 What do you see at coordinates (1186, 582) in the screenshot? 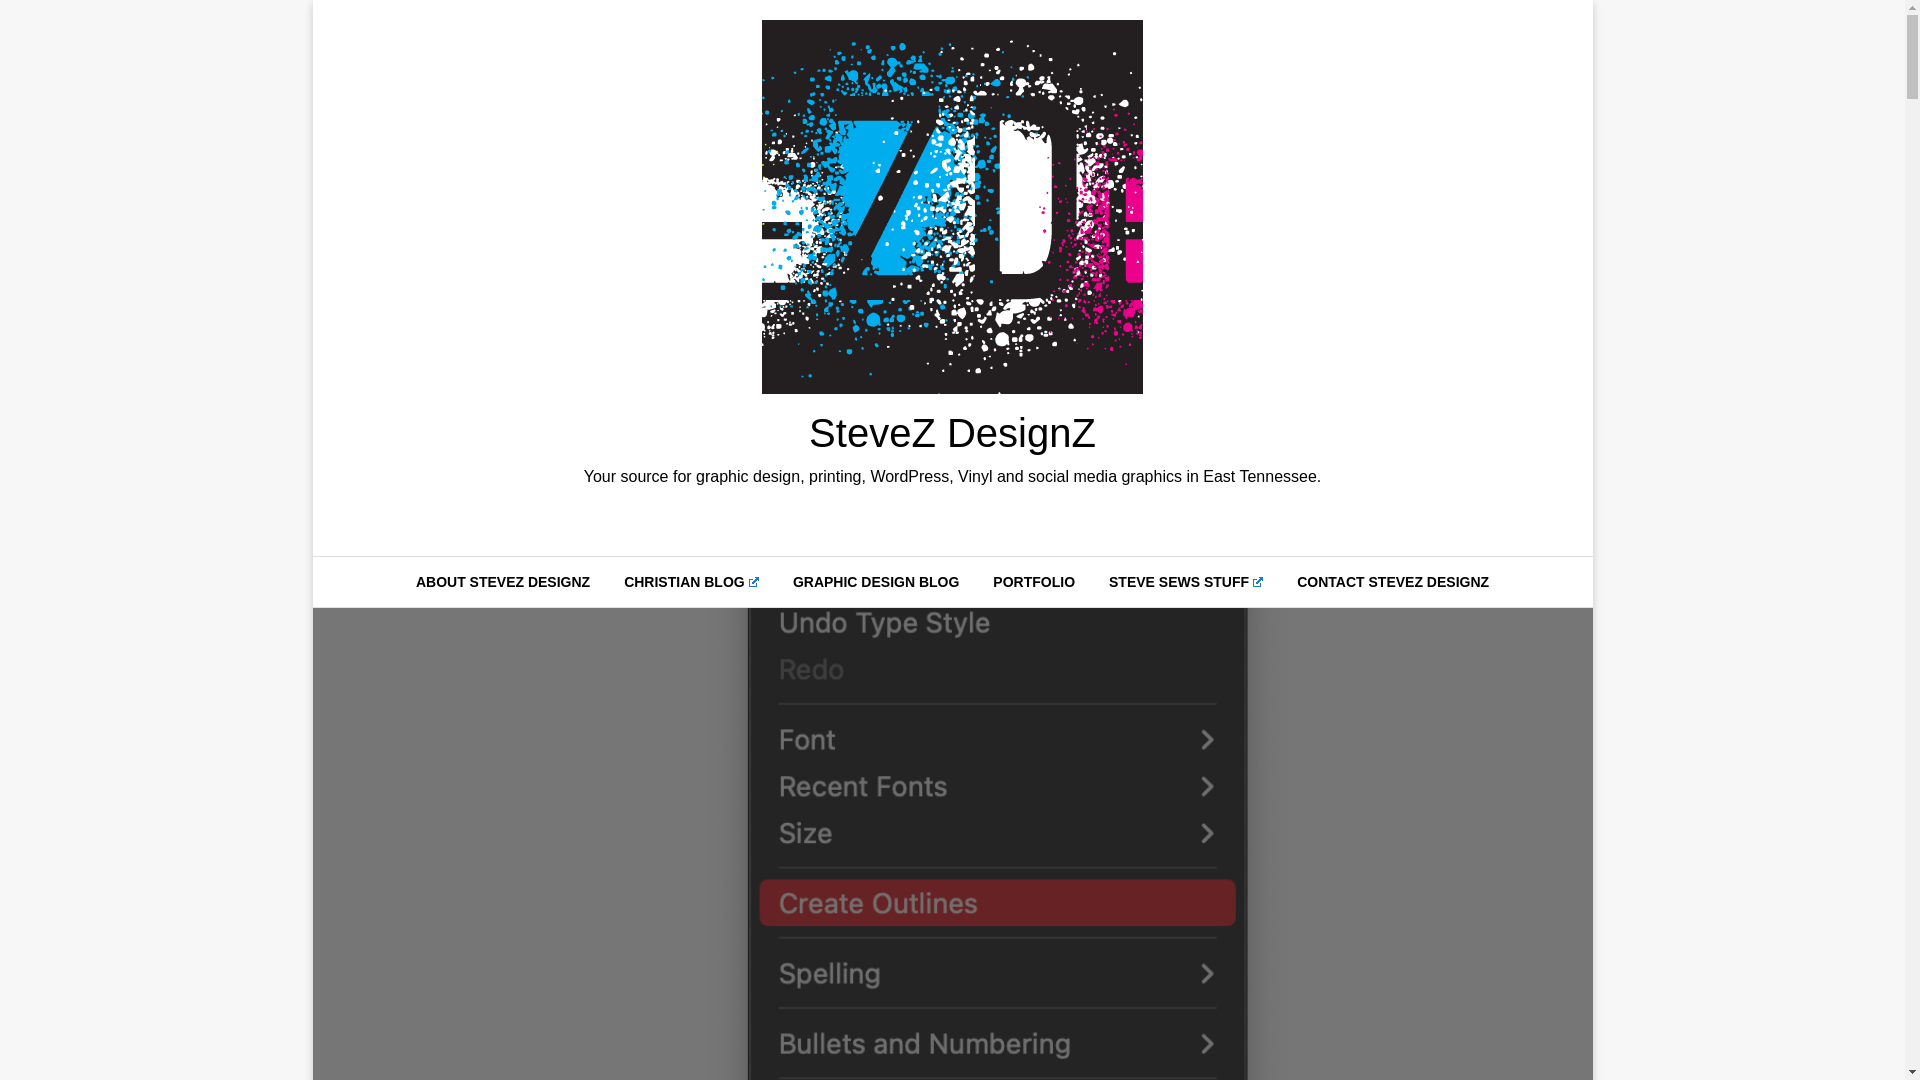
I see `STEVE SEWS STUFF` at bounding box center [1186, 582].